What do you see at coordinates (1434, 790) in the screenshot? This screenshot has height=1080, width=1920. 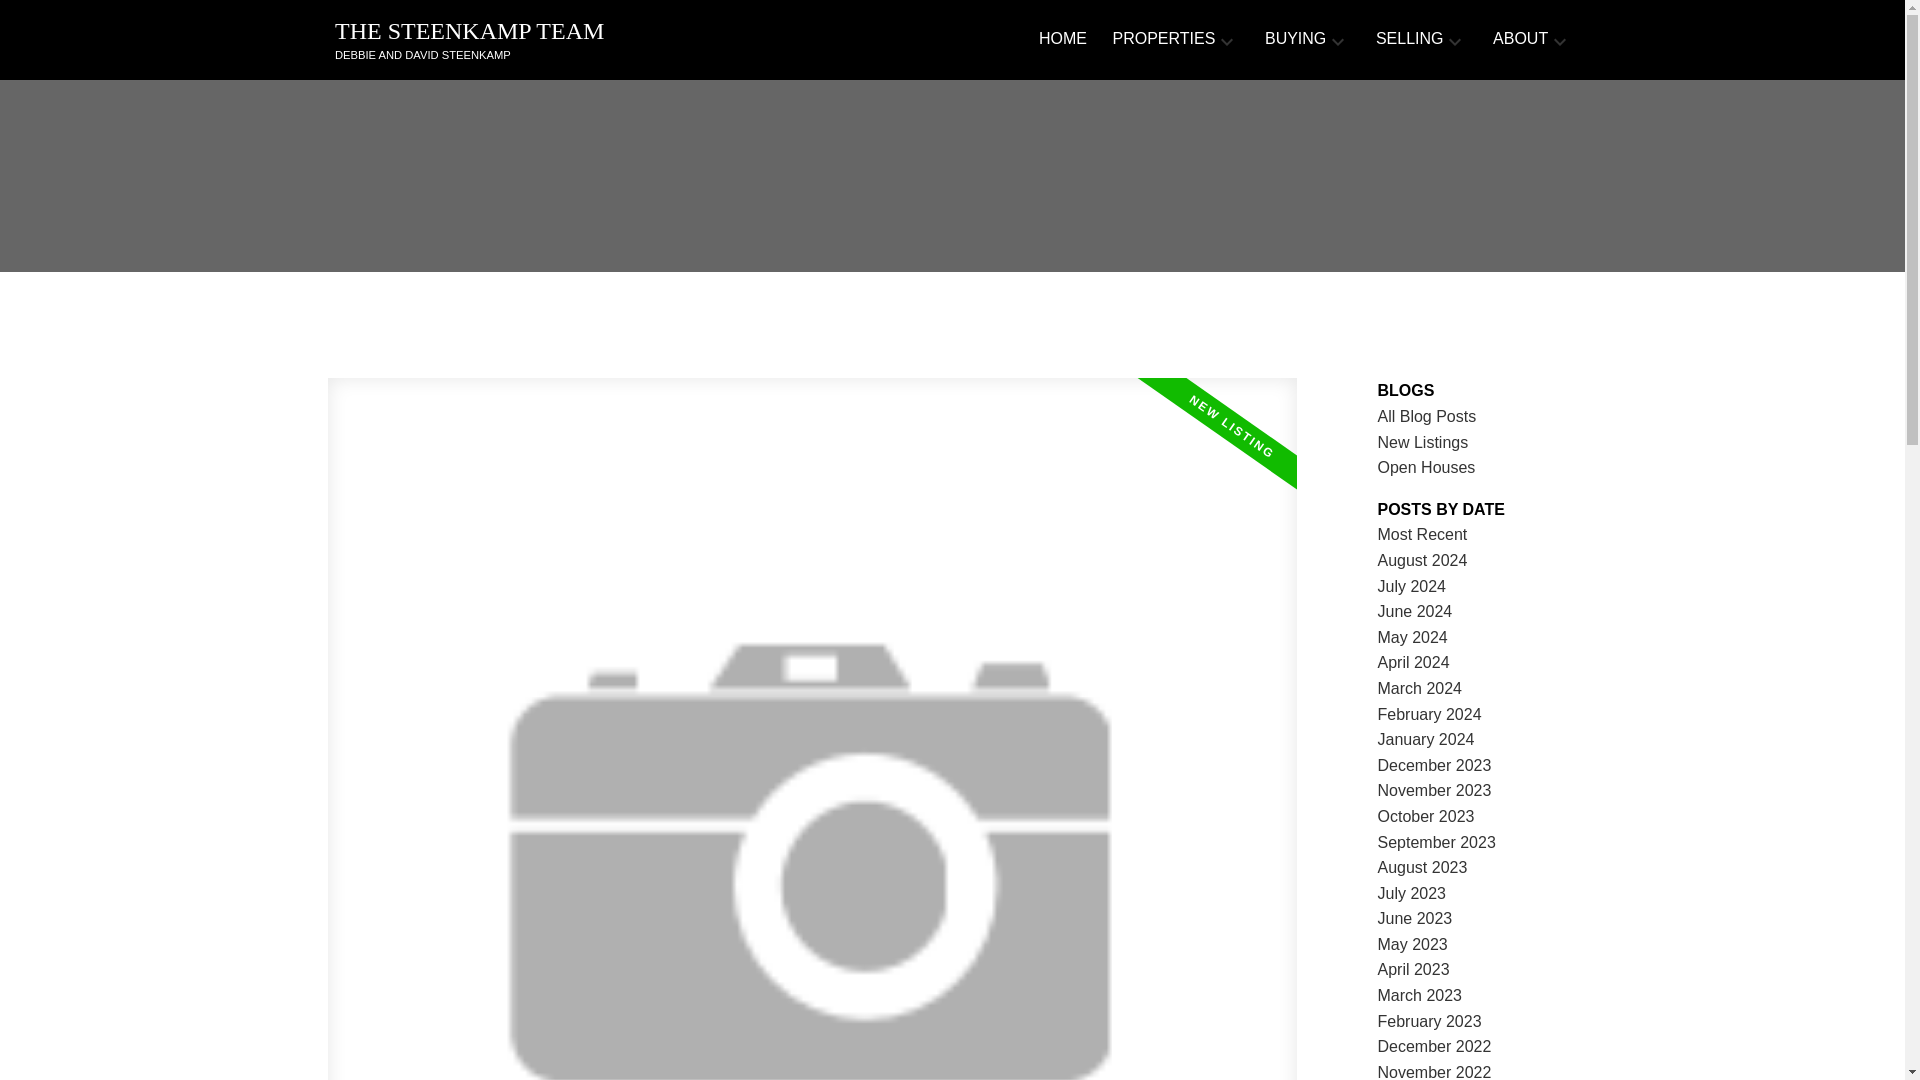 I see `November 2023` at bounding box center [1434, 790].